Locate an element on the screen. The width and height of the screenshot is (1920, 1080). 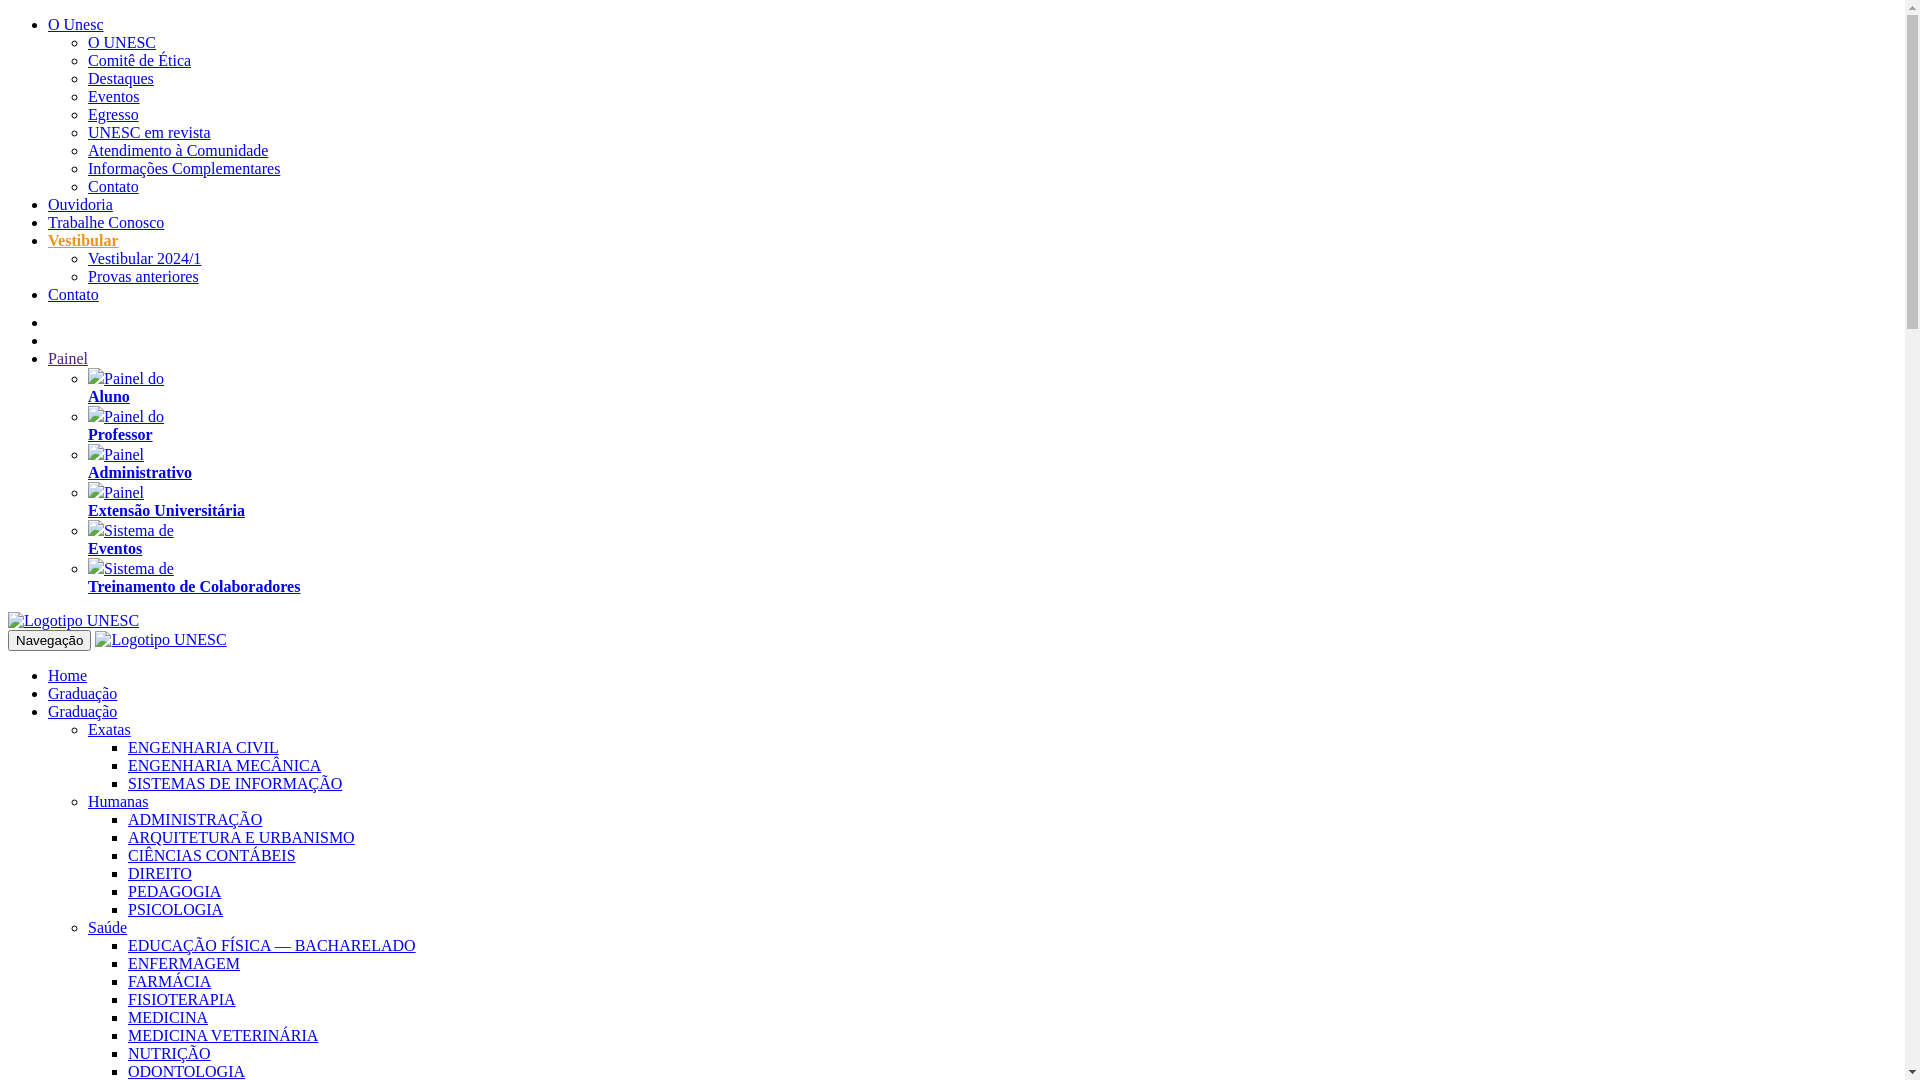
Vestibular is located at coordinates (84, 240).